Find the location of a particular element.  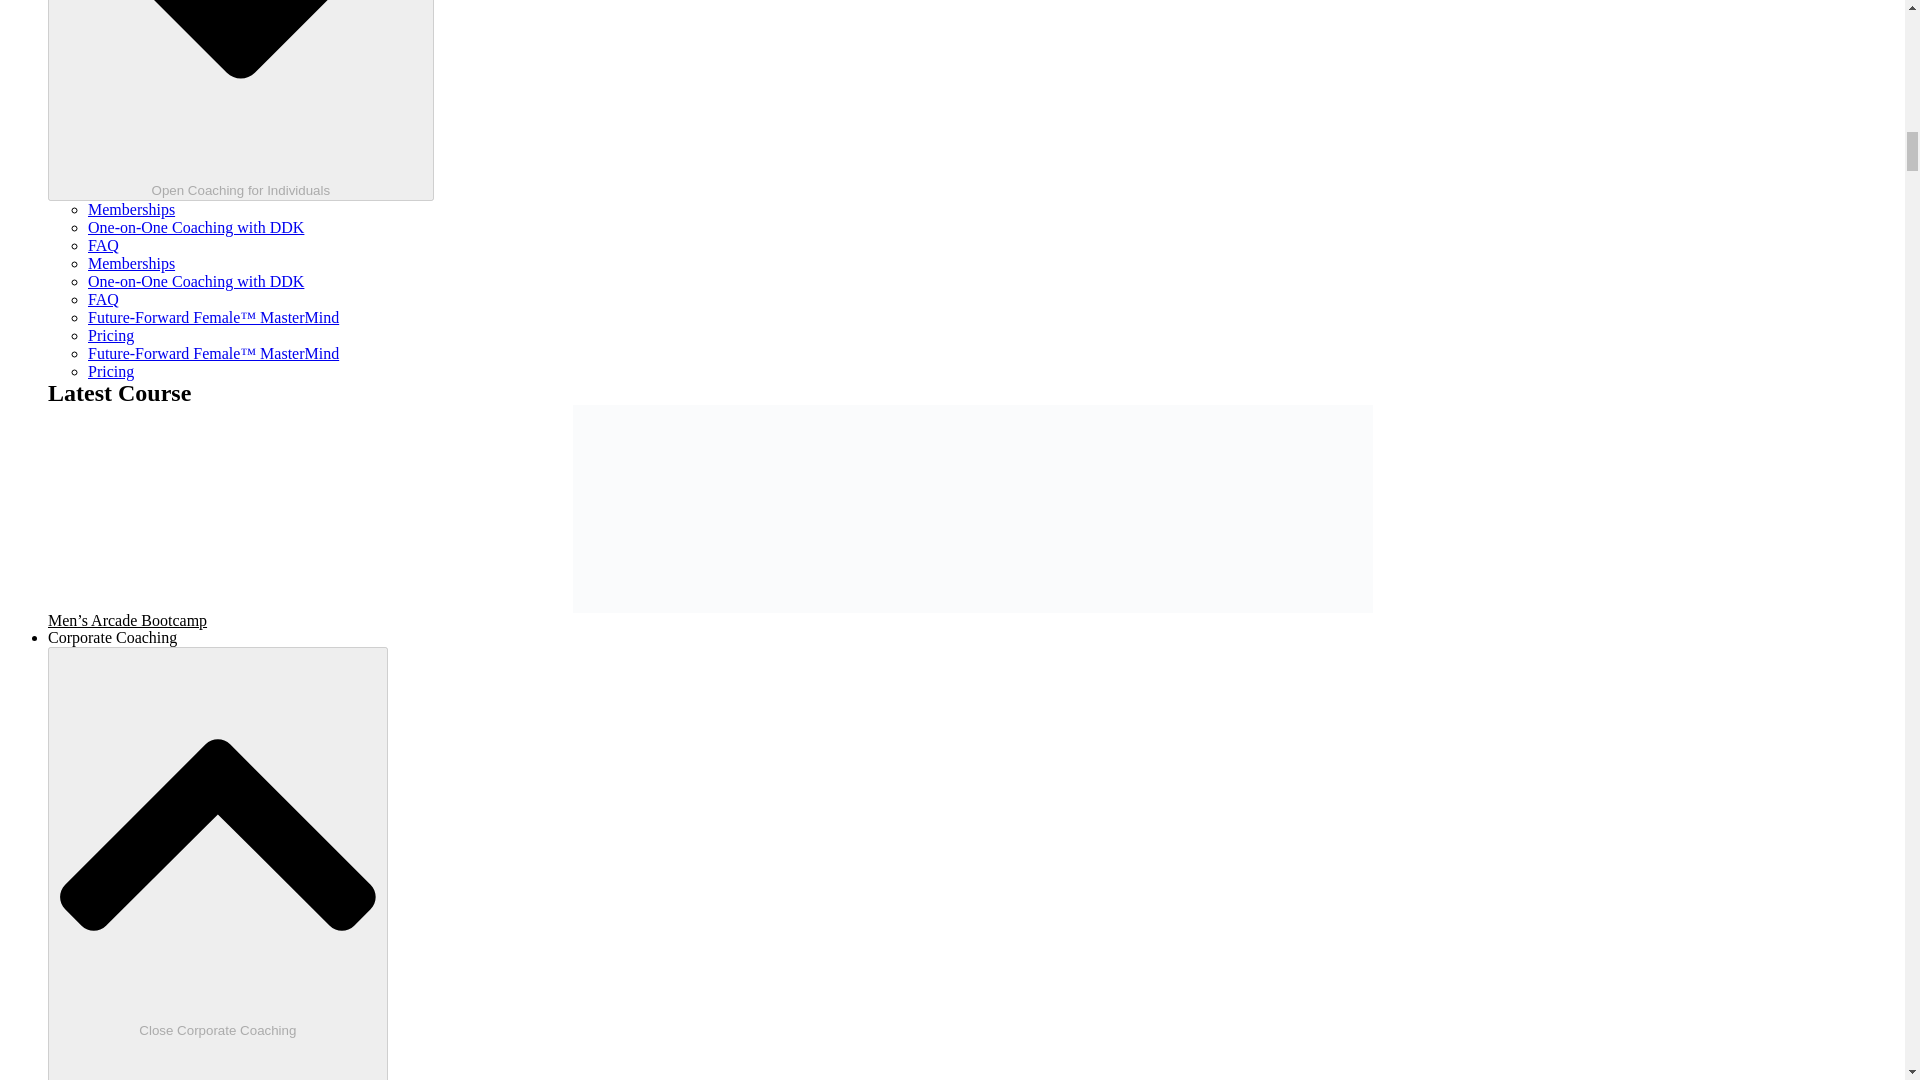

One-on-One Coaching with DDK is located at coordinates (196, 282).